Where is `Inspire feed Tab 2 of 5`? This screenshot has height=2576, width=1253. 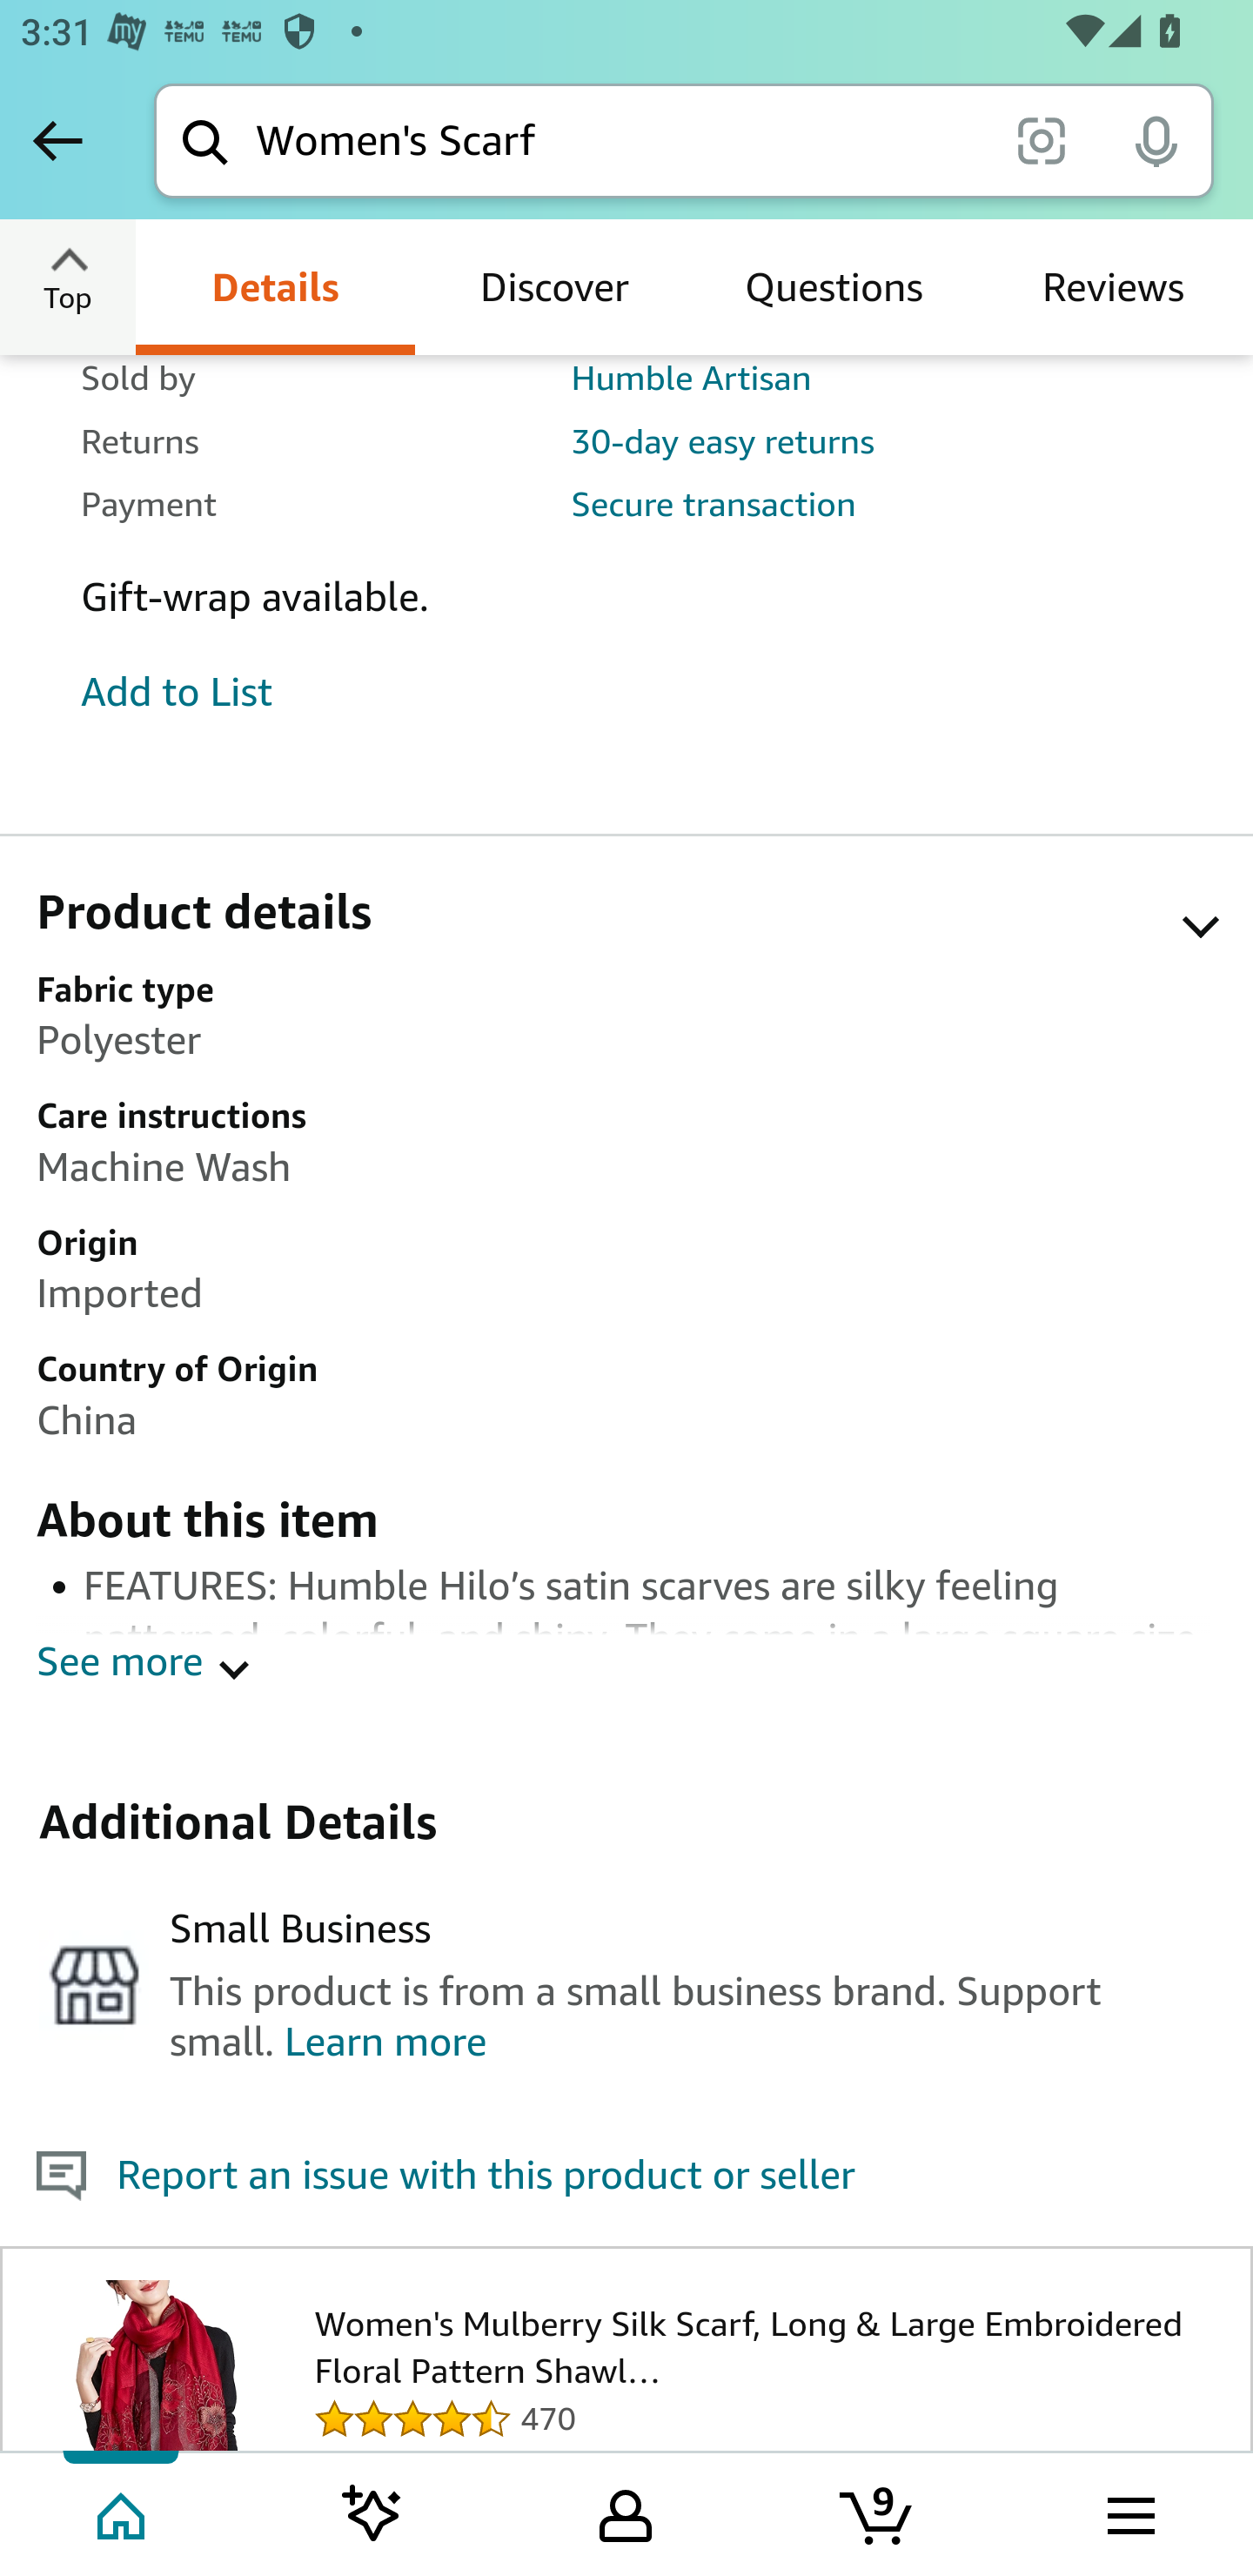 Inspire feed Tab 2 of 5 is located at coordinates (372, 2512).